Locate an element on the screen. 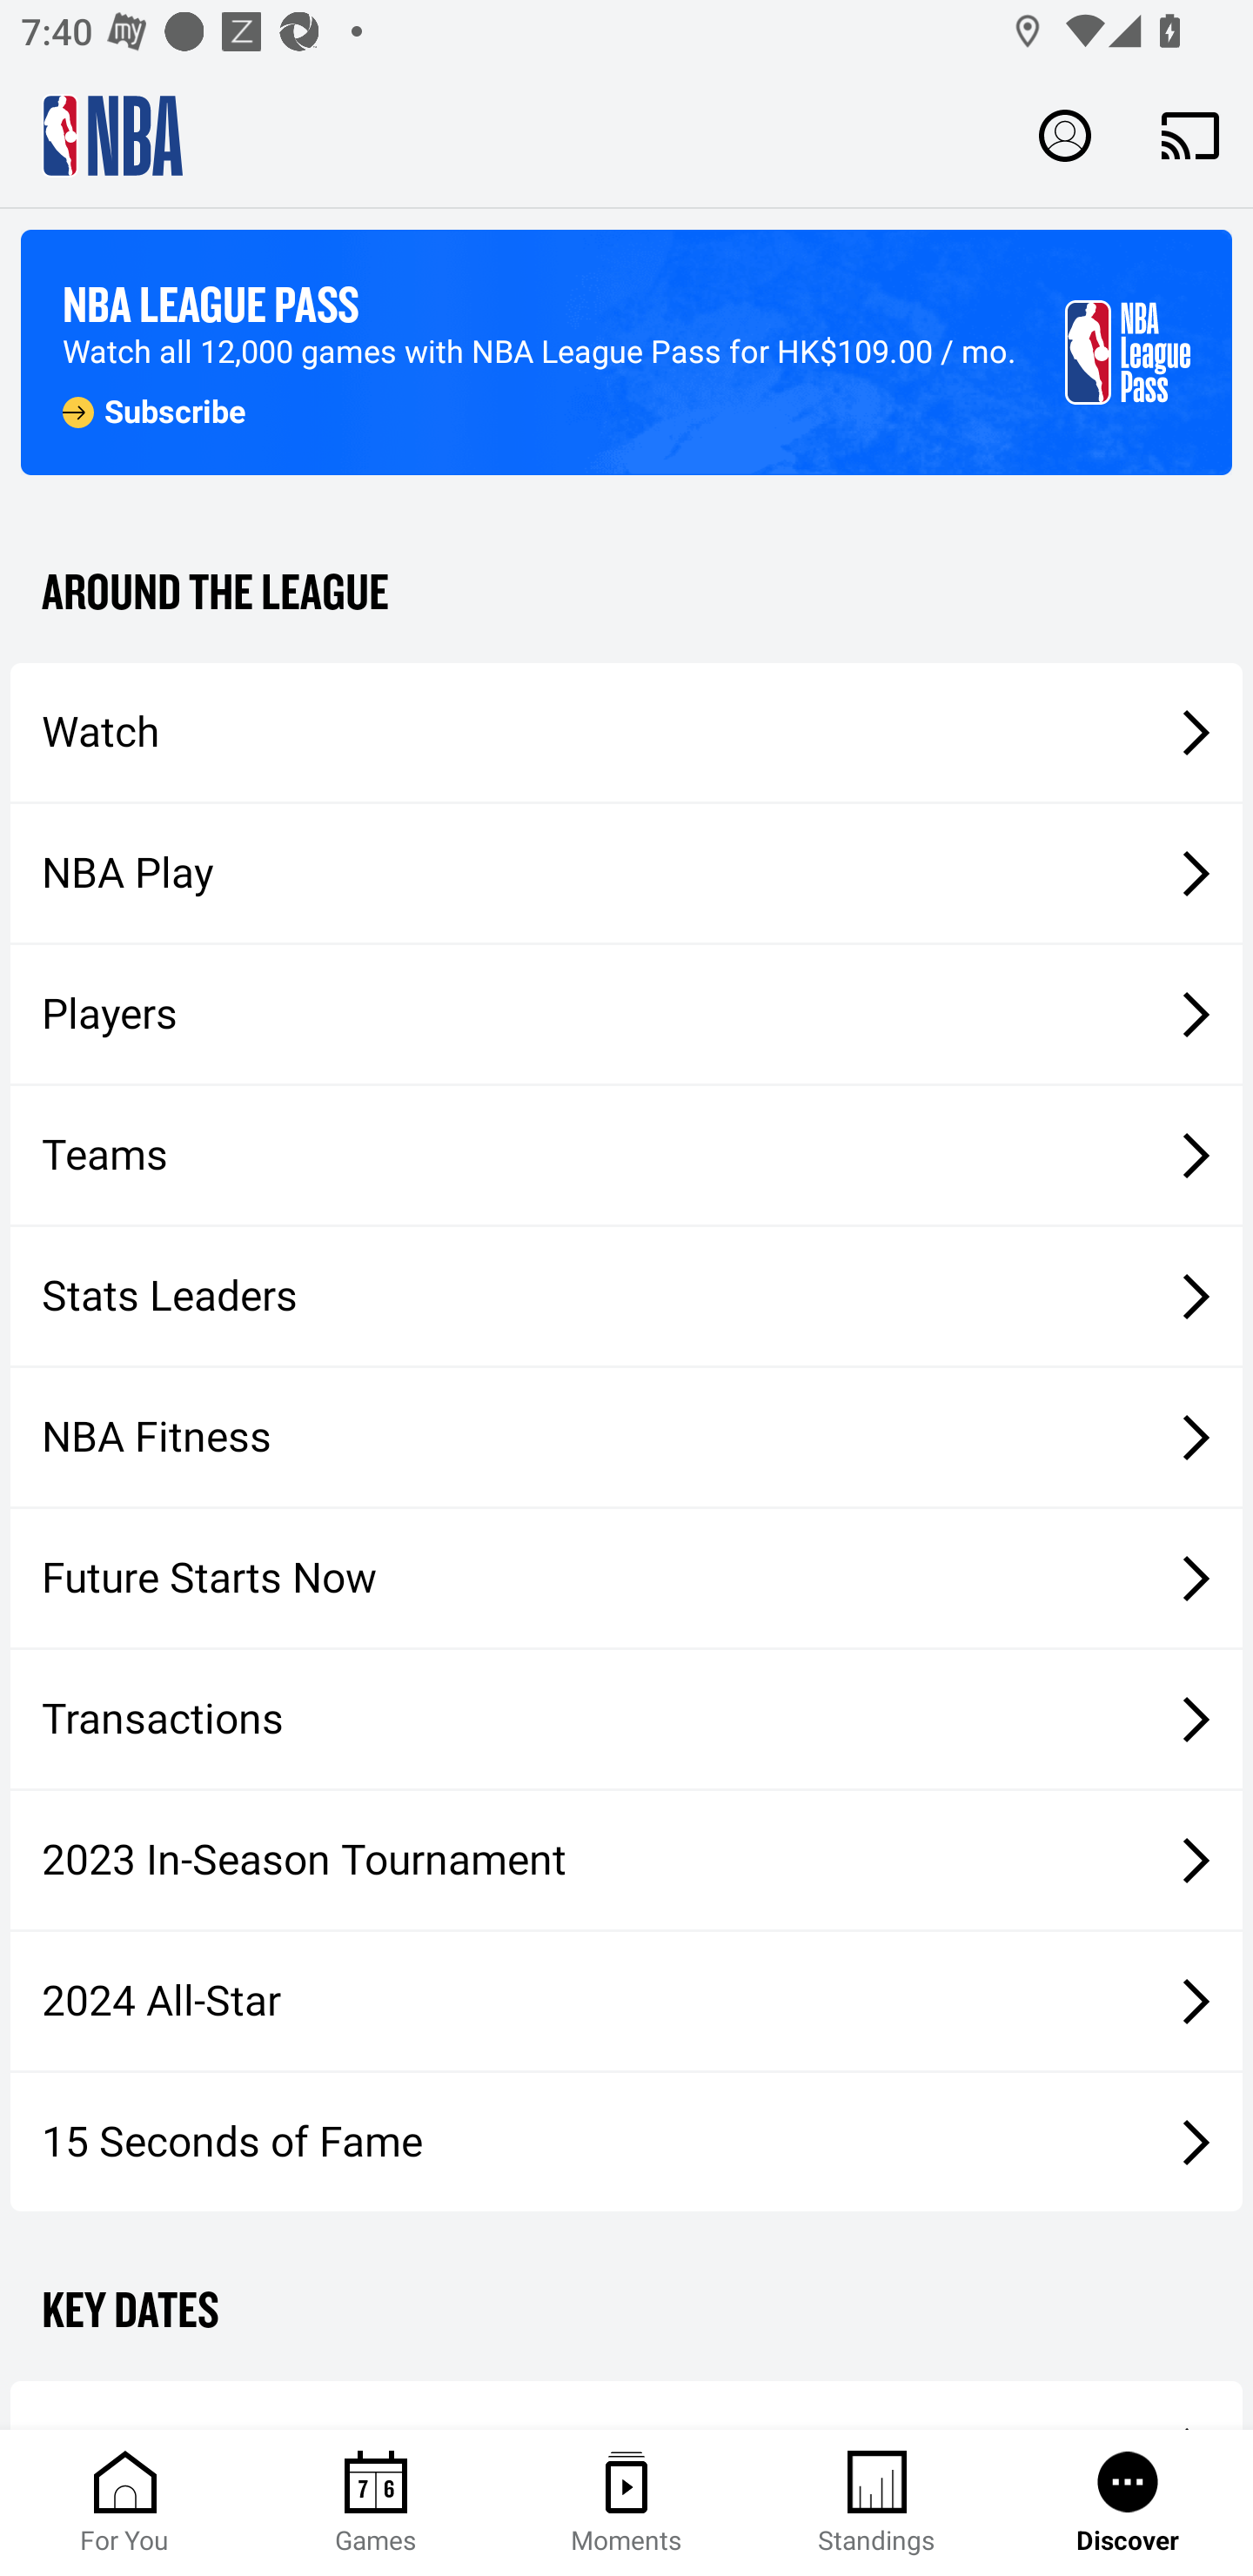 Image resolution: width=1253 pixels, height=2576 pixels. 15 Seconds of Fame is located at coordinates (626, 2141).